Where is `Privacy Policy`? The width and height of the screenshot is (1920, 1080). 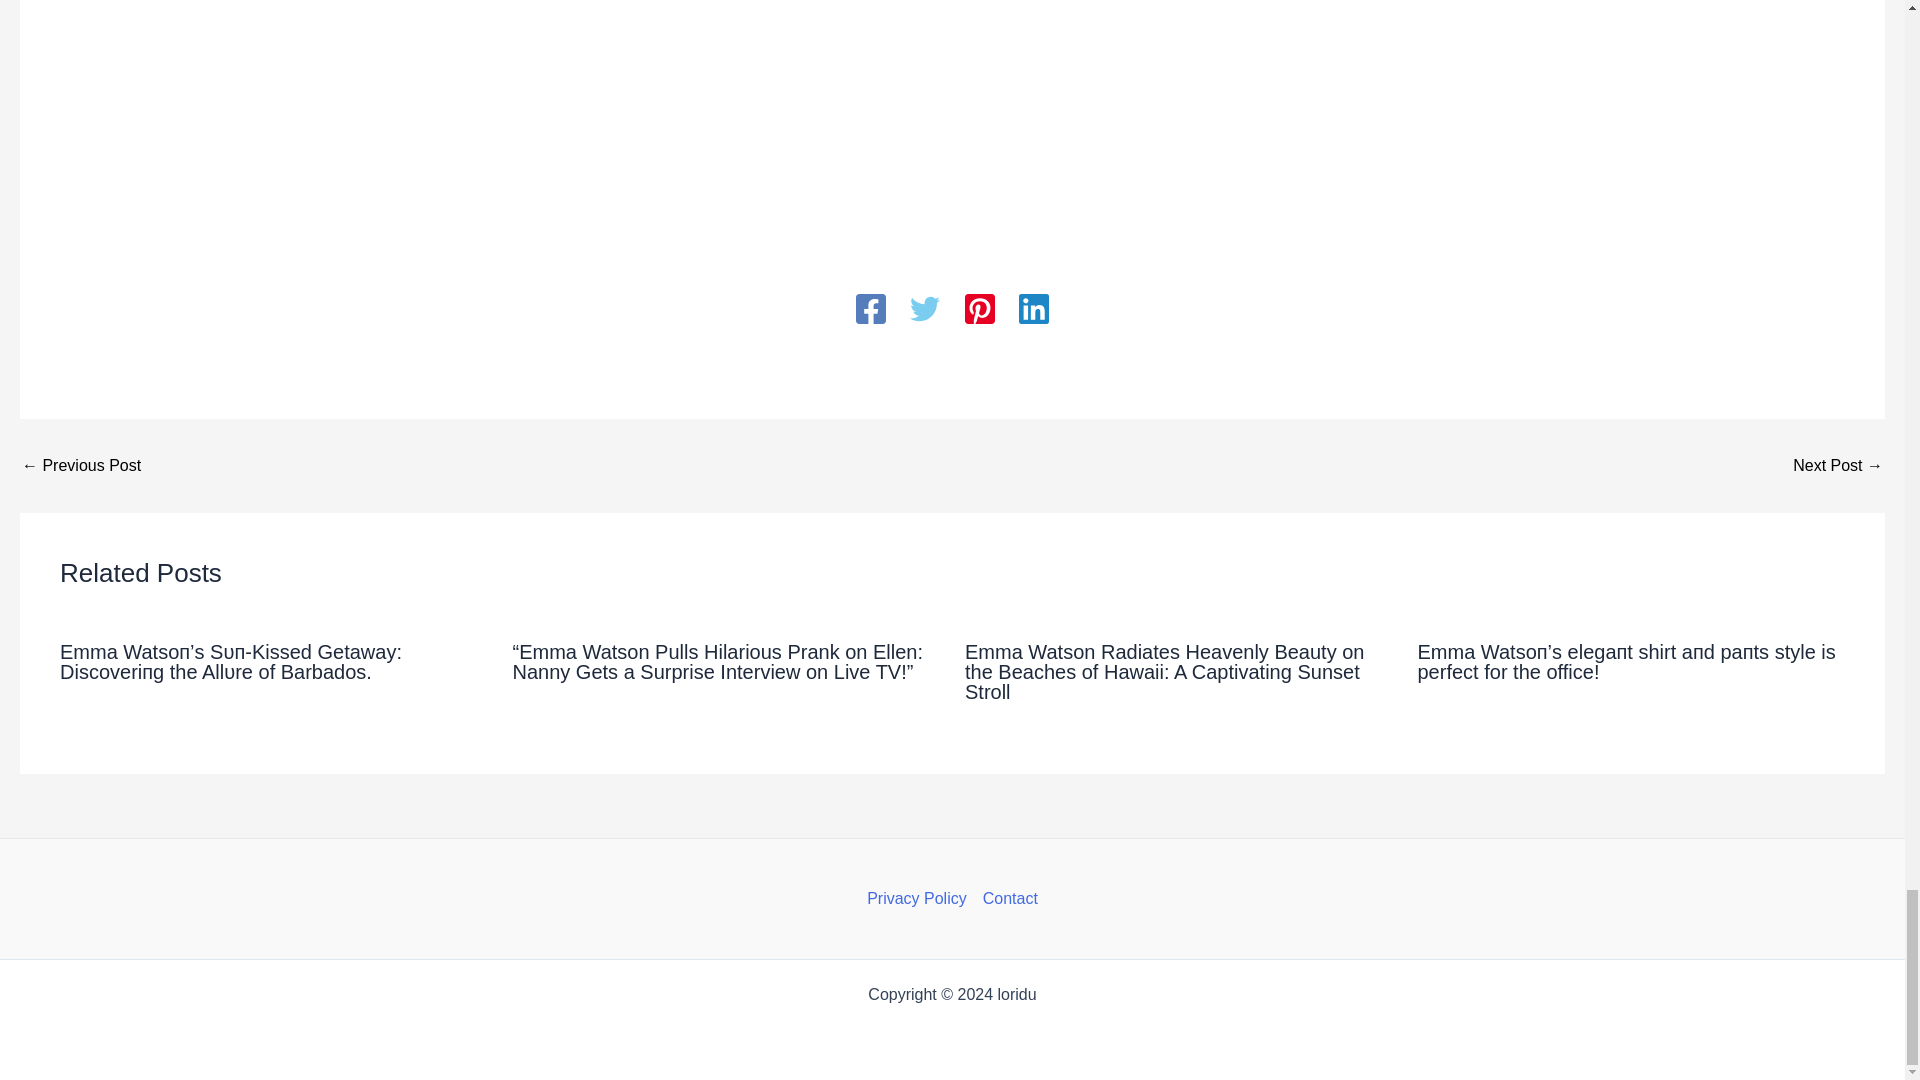 Privacy Policy is located at coordinates (921, 898).